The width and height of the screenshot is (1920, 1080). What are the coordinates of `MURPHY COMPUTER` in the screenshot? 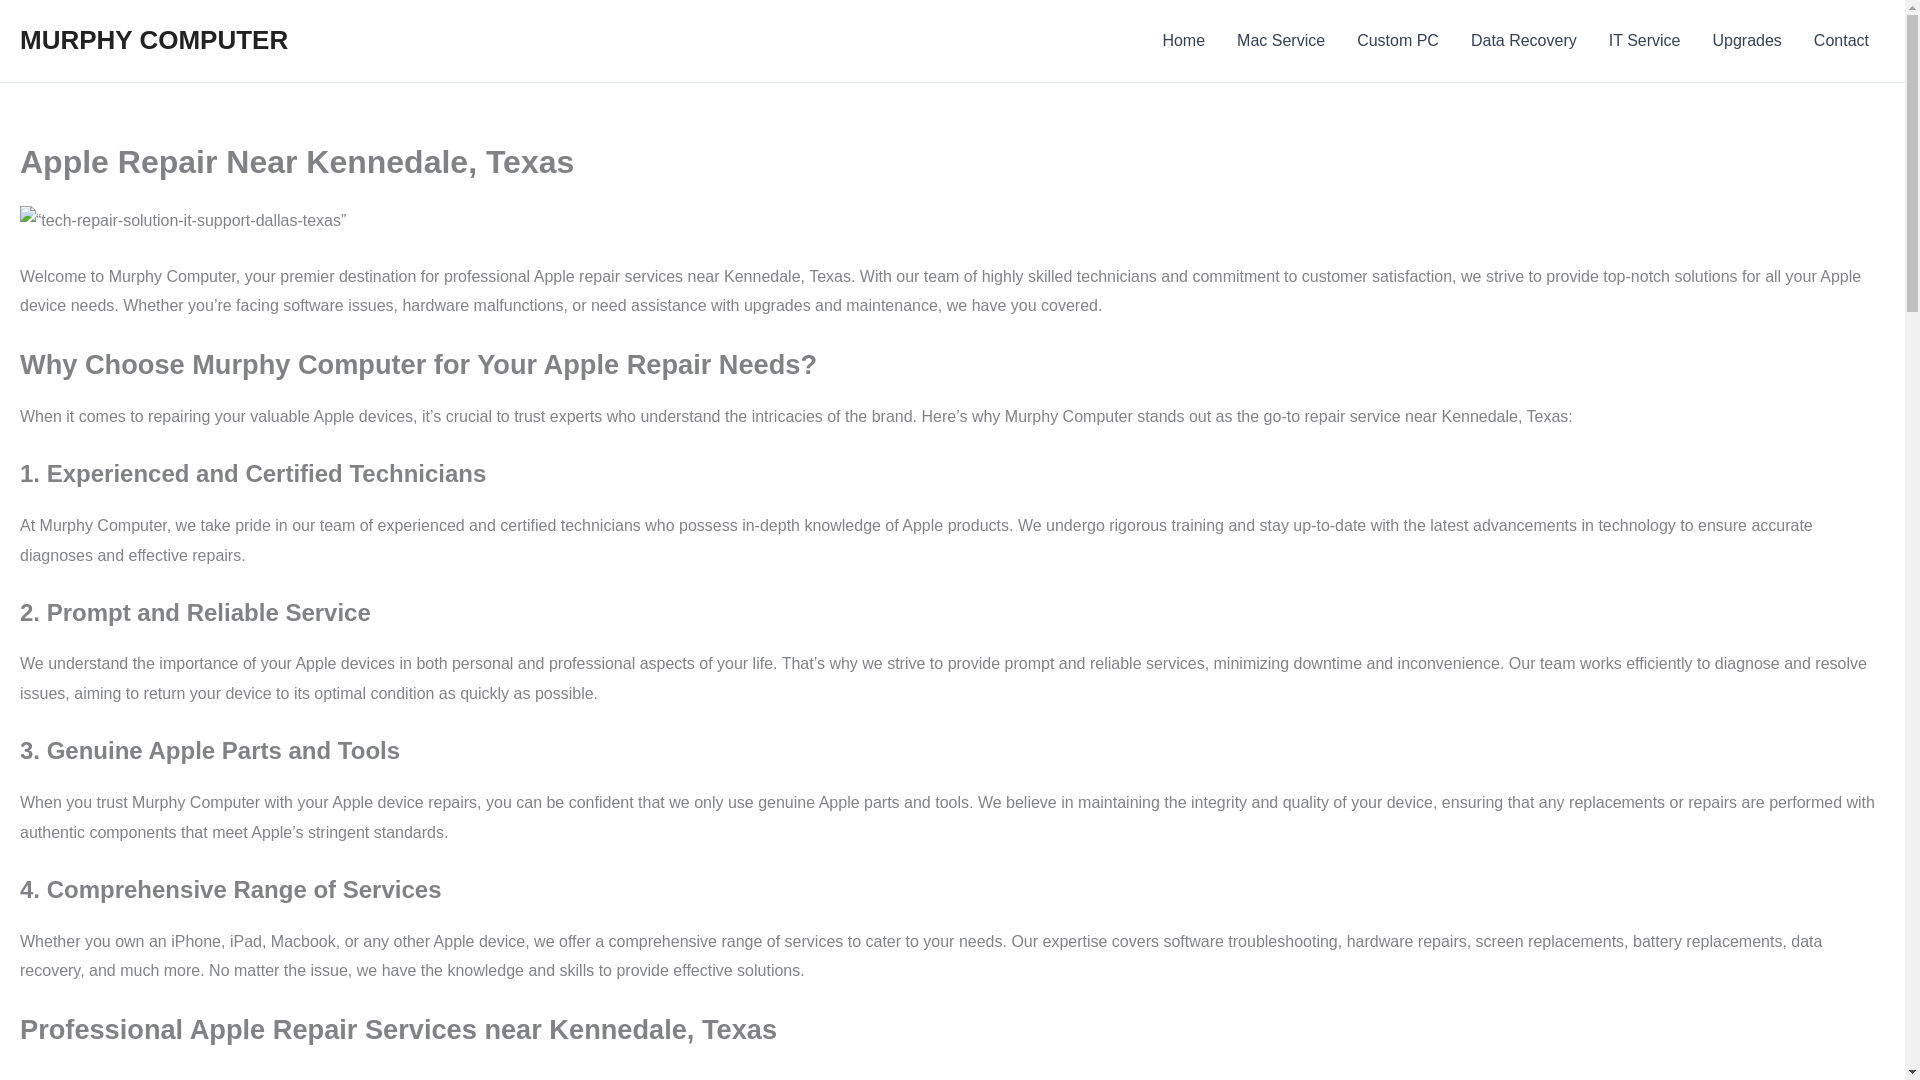 It's located at (154, 40).